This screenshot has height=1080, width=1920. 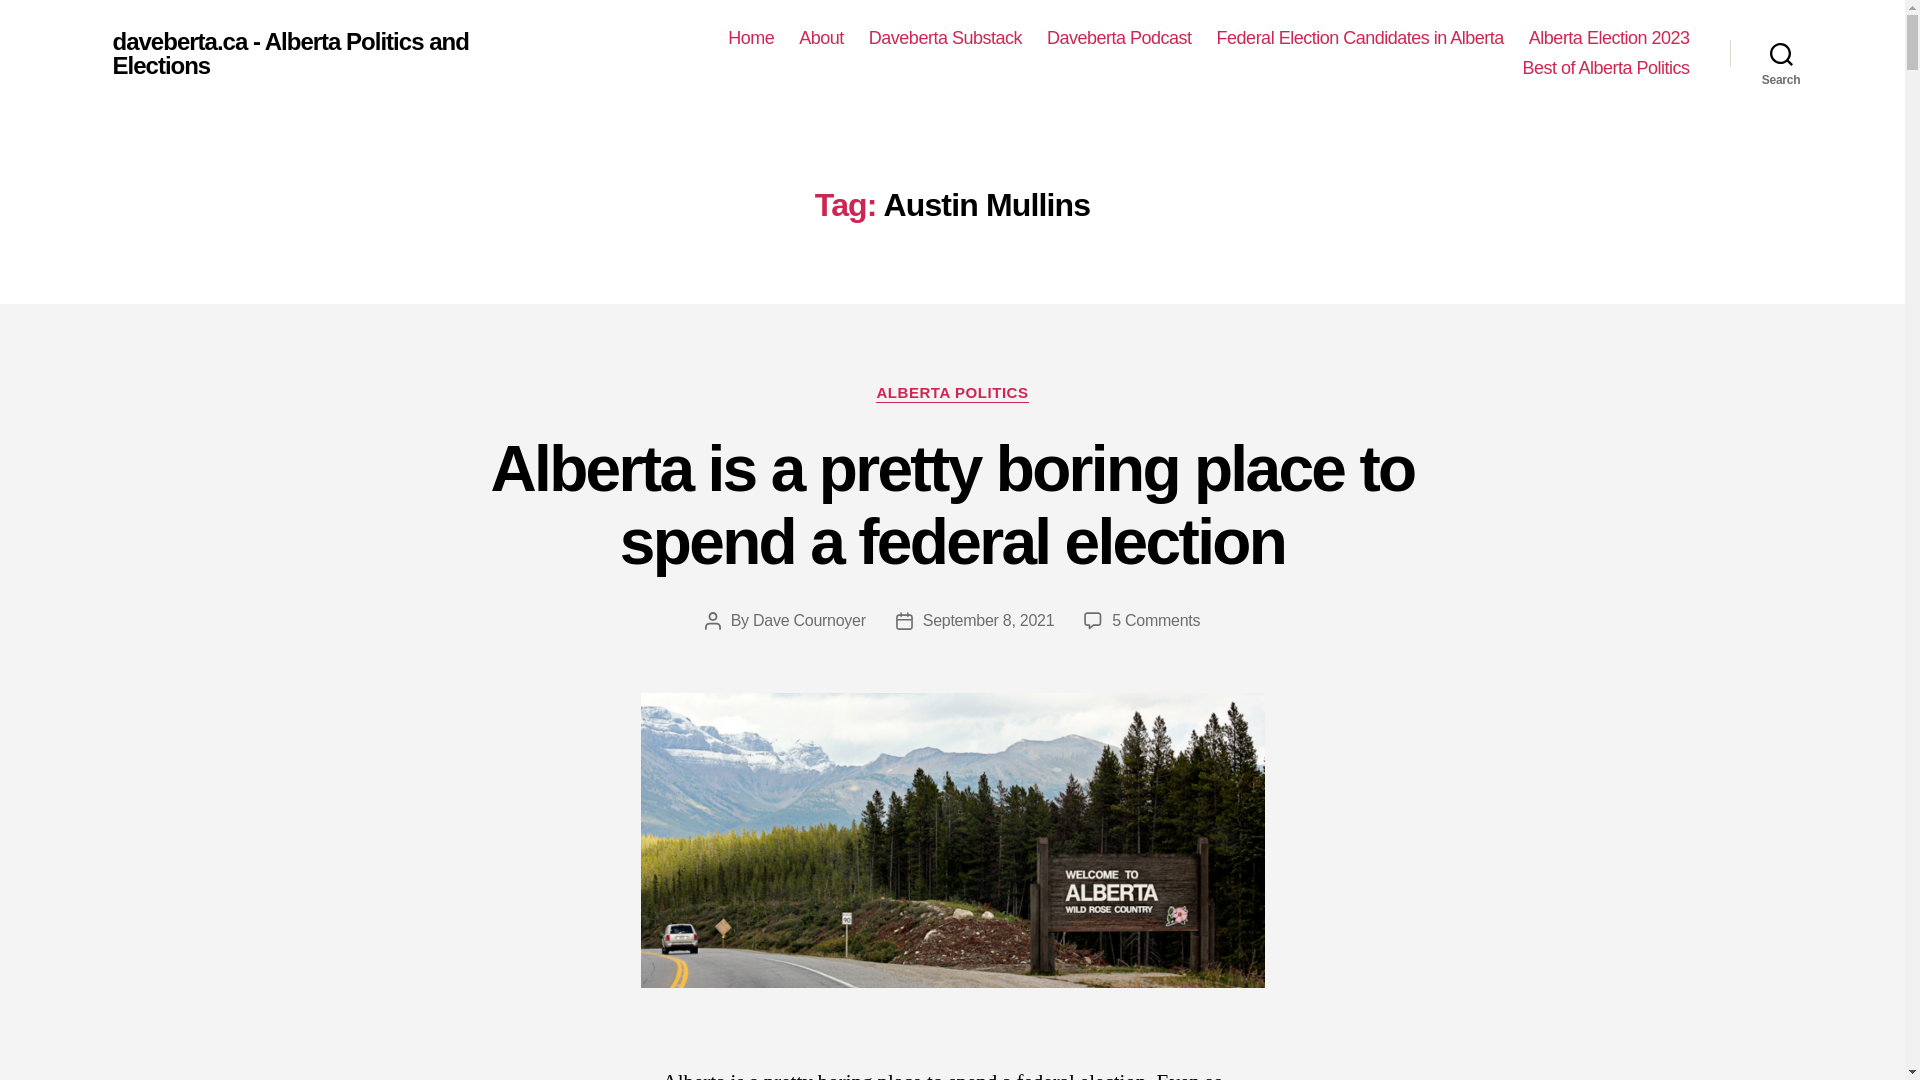 I want to click on ALBERTA POLITICS, so click(x=951, y=394).